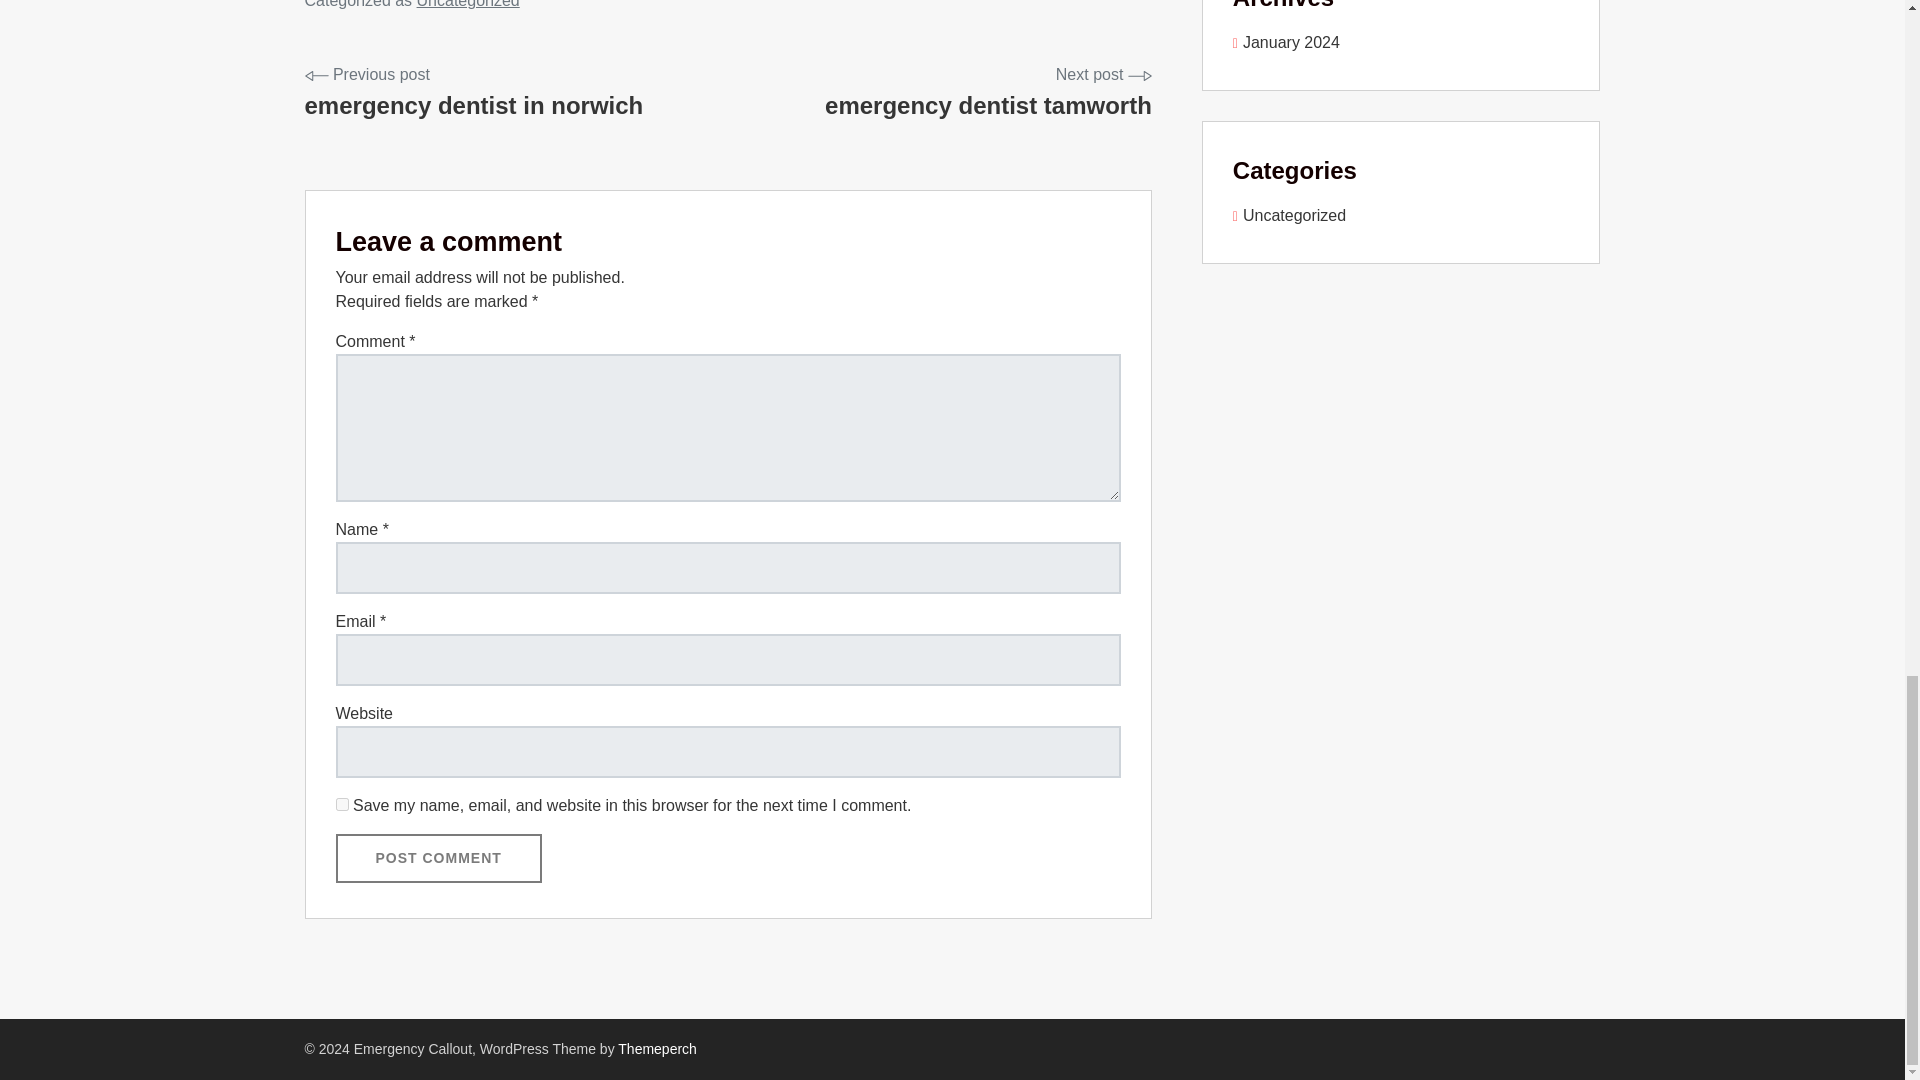 This screenshot has width=1920, height=1080. Describe the element at coordinates (438, 858) in the screenshot. I see `Post Comment` at that location.